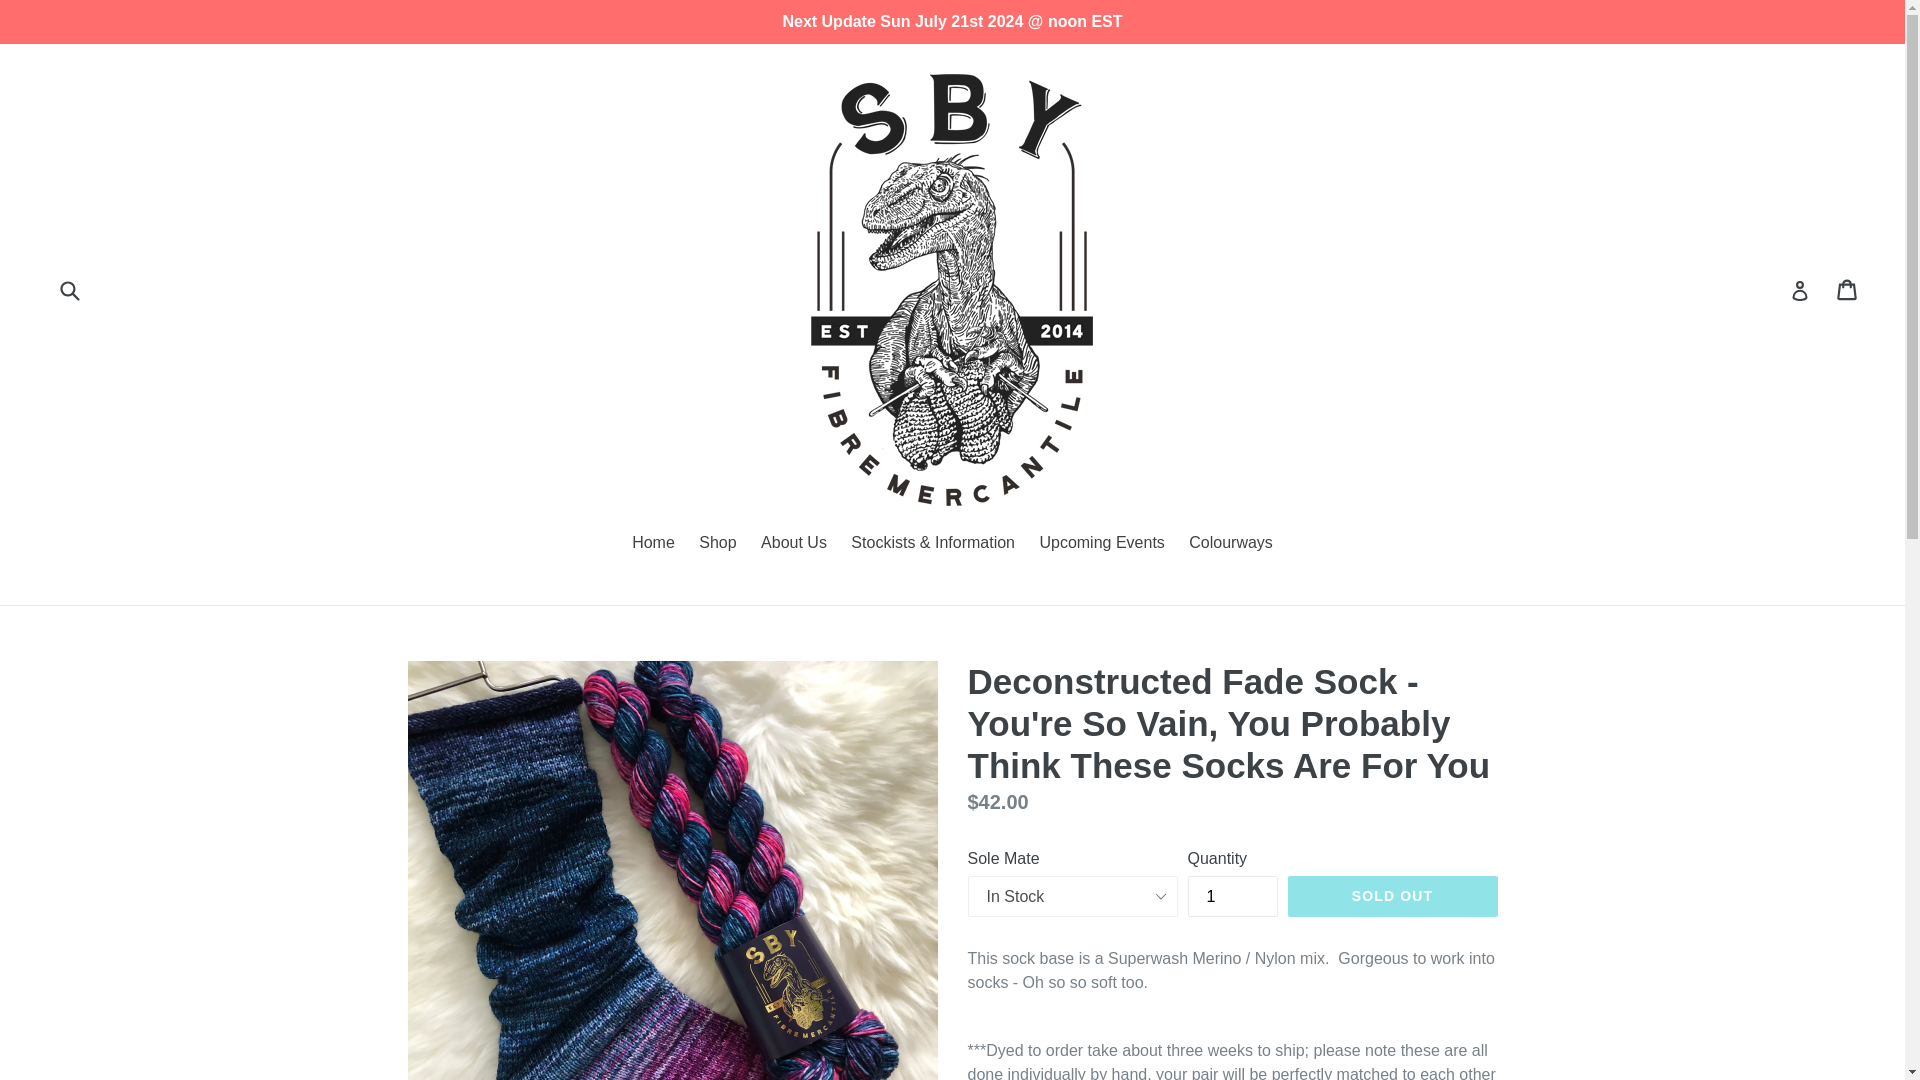 The image size is (1920, 1080). Describe the element at coordinates (718, 544) in the screenshot. I see `Shop` at that location.